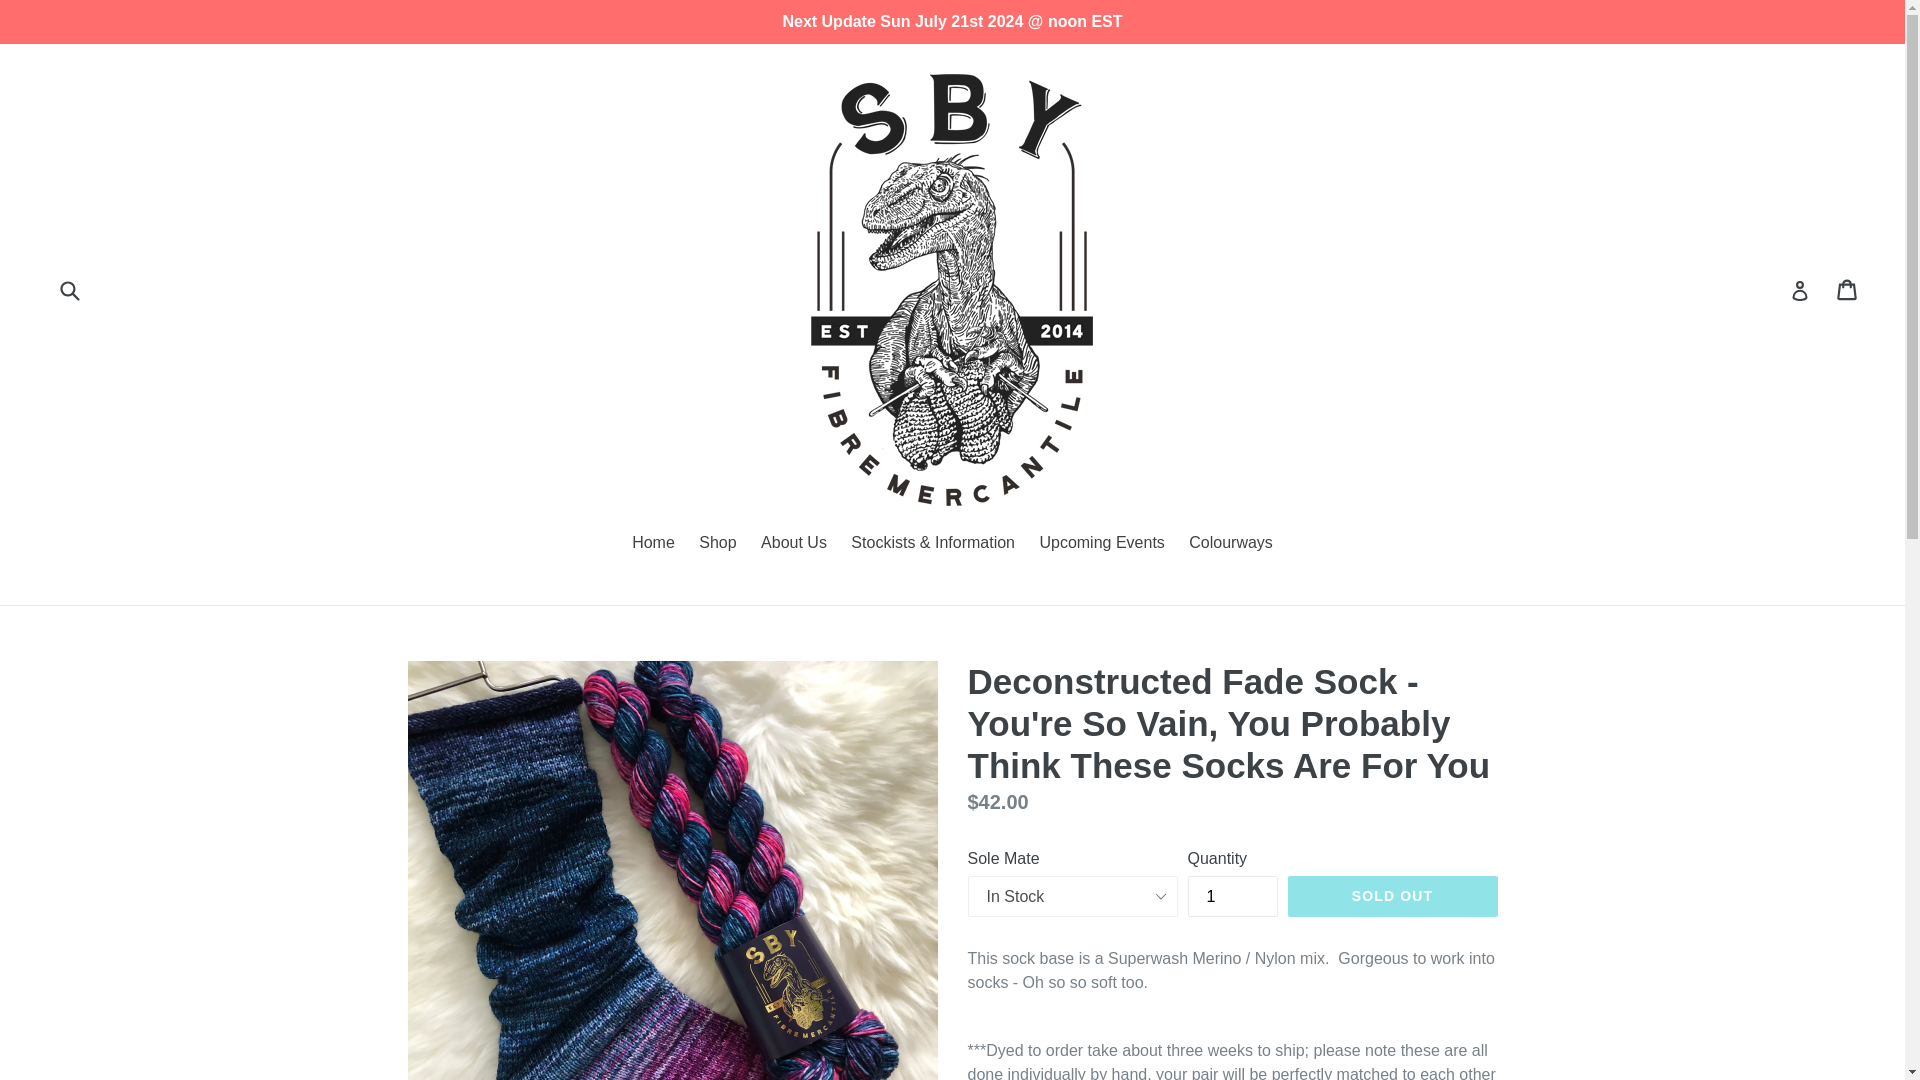 The image size is (1920, 1080). Describe the element at coordinates (718, 544) in the screenshot. I see `Shop` at that location.